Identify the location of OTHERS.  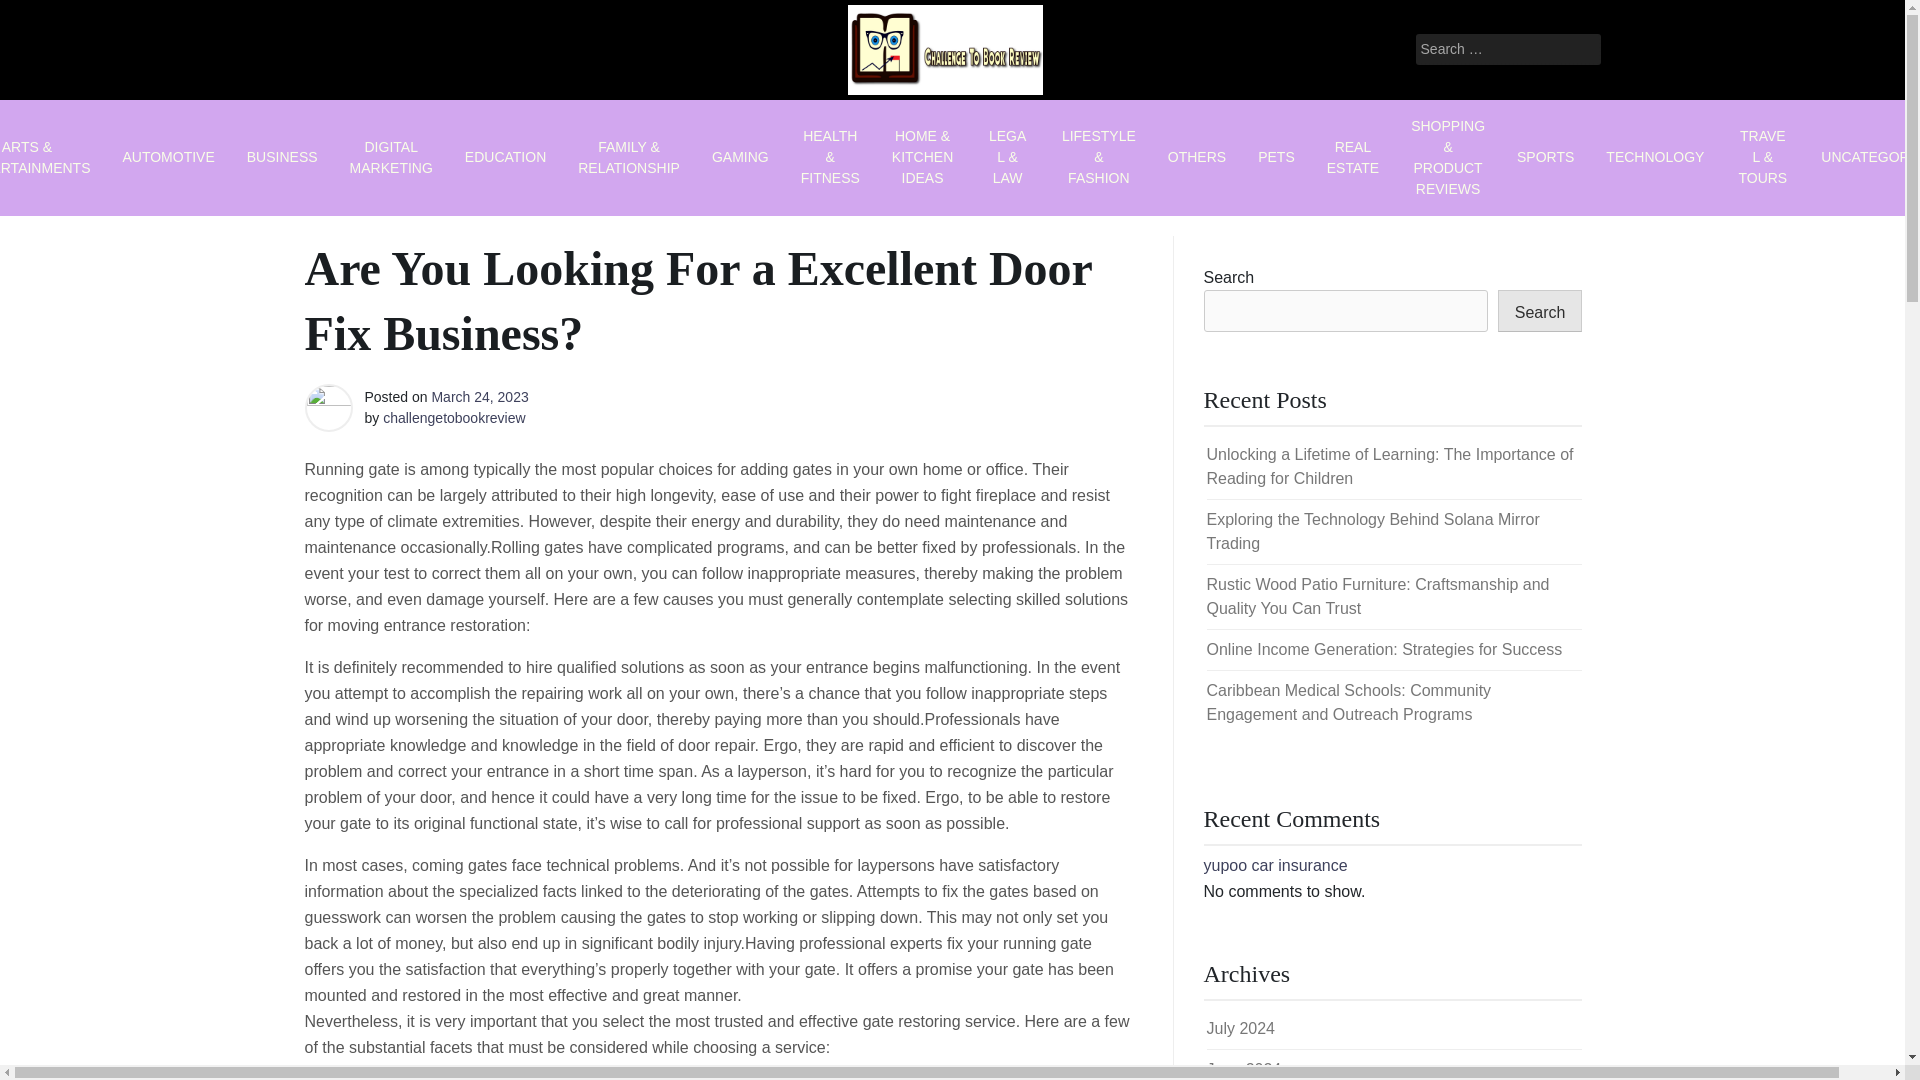
(1197, 156).